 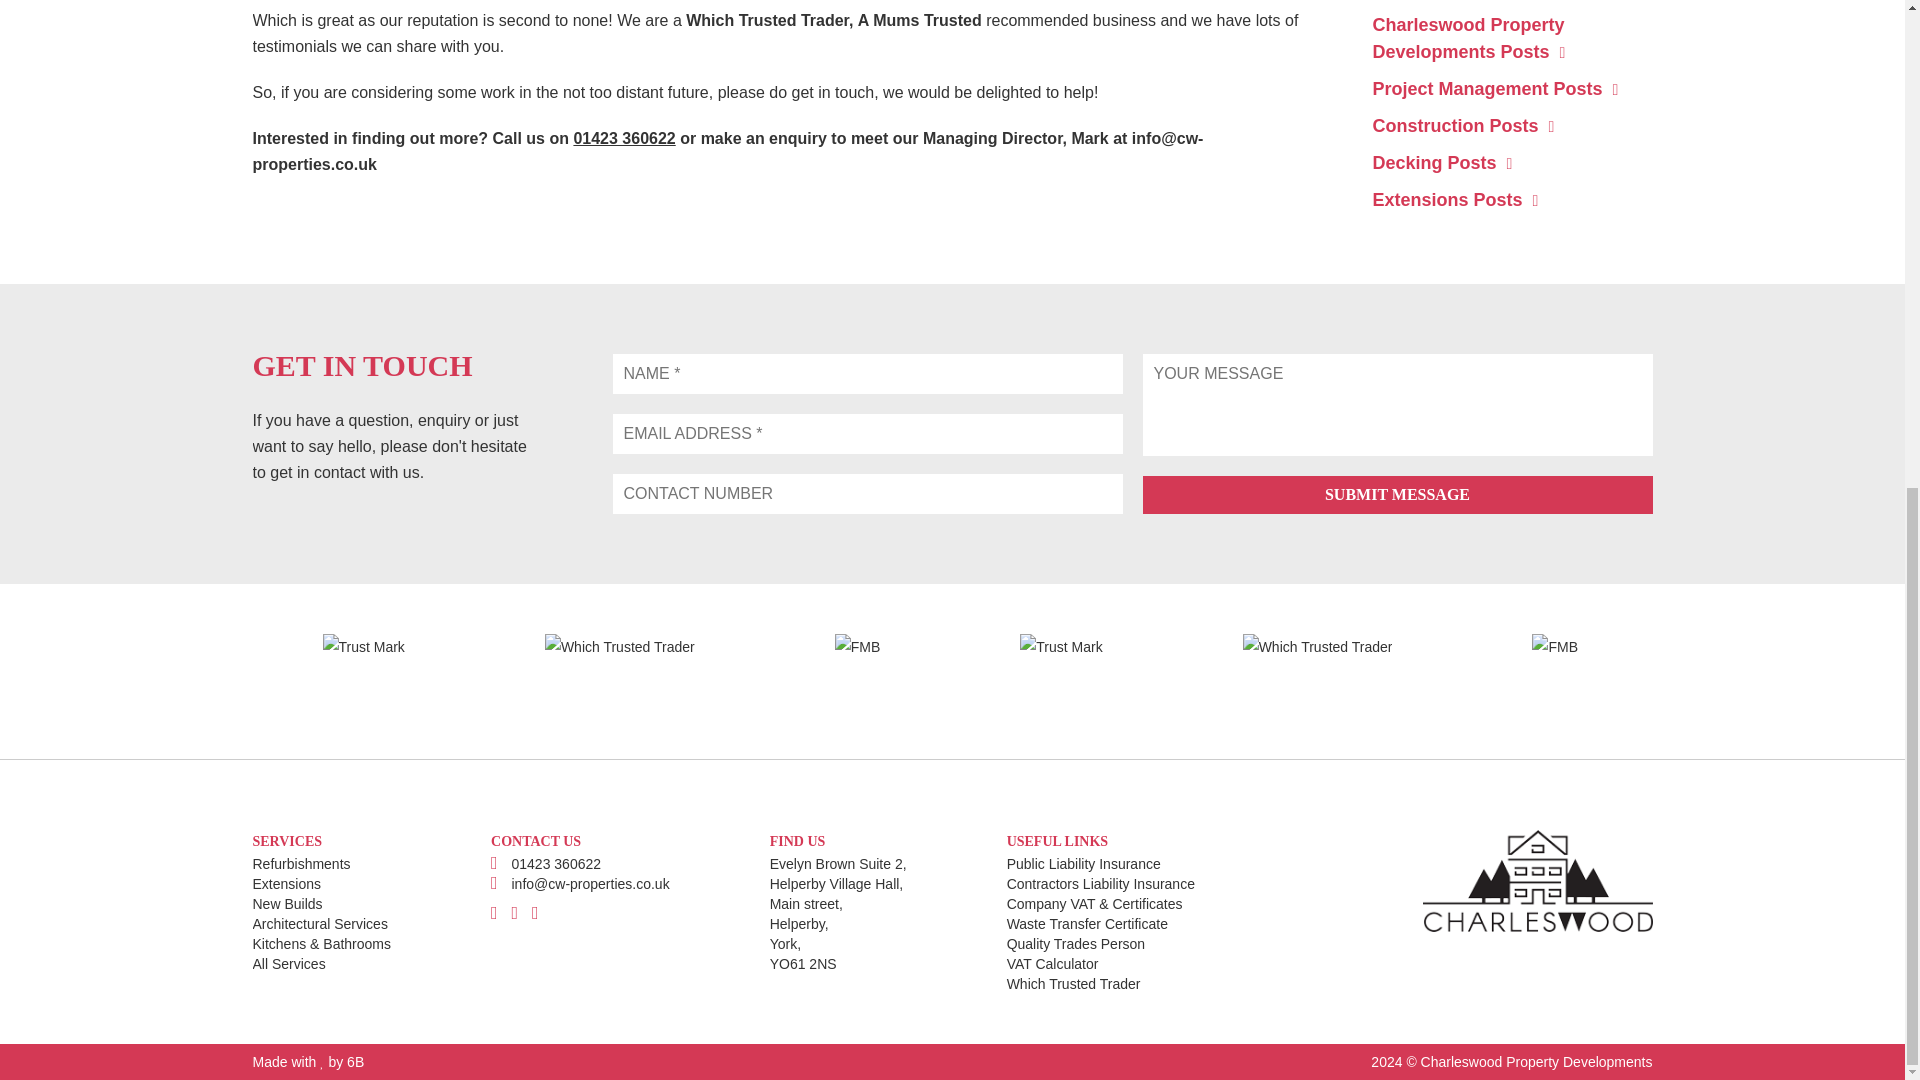 What do you see at coordinates (1468, 38) in the screenshot?
I see `Charleswood Property Developments Posts` at bounding box center [1468, 38].